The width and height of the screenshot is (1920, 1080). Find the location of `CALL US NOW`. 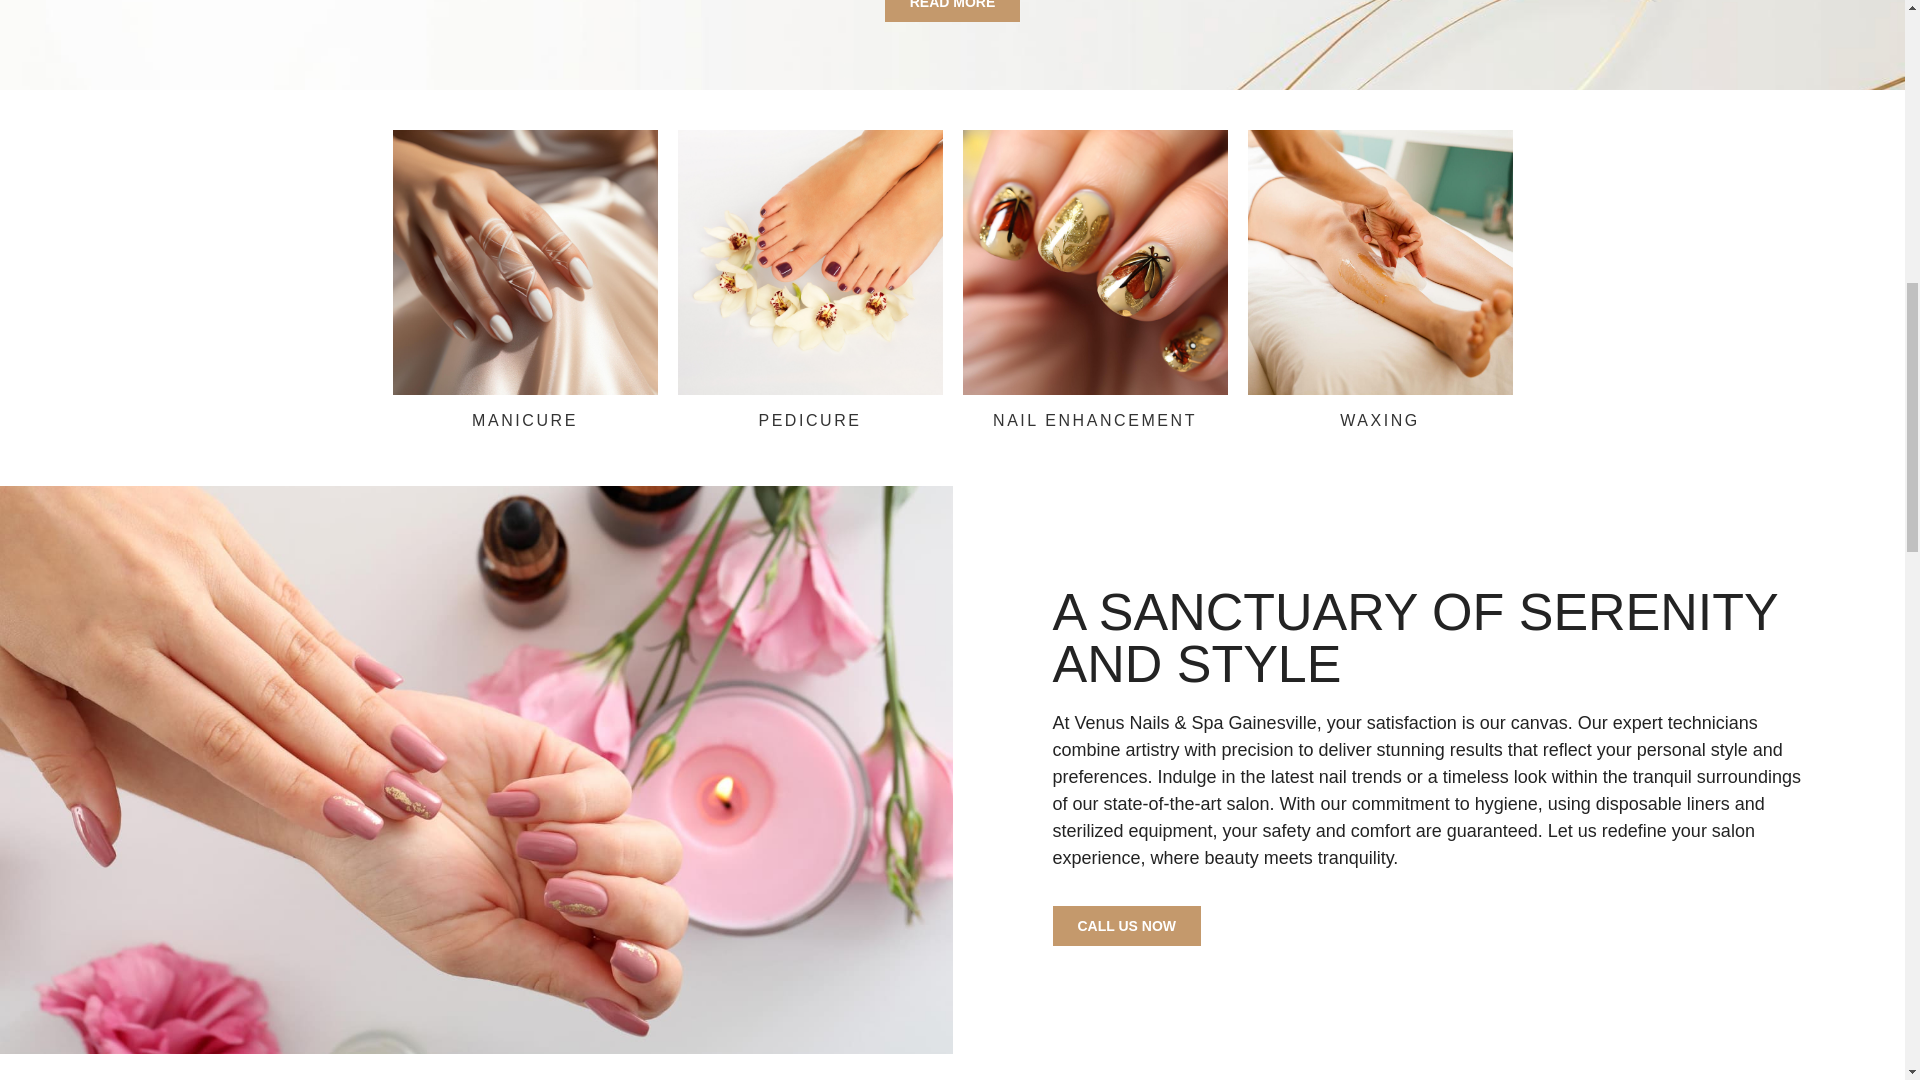

CALL US NOW is located at coordinates (1126, 926).